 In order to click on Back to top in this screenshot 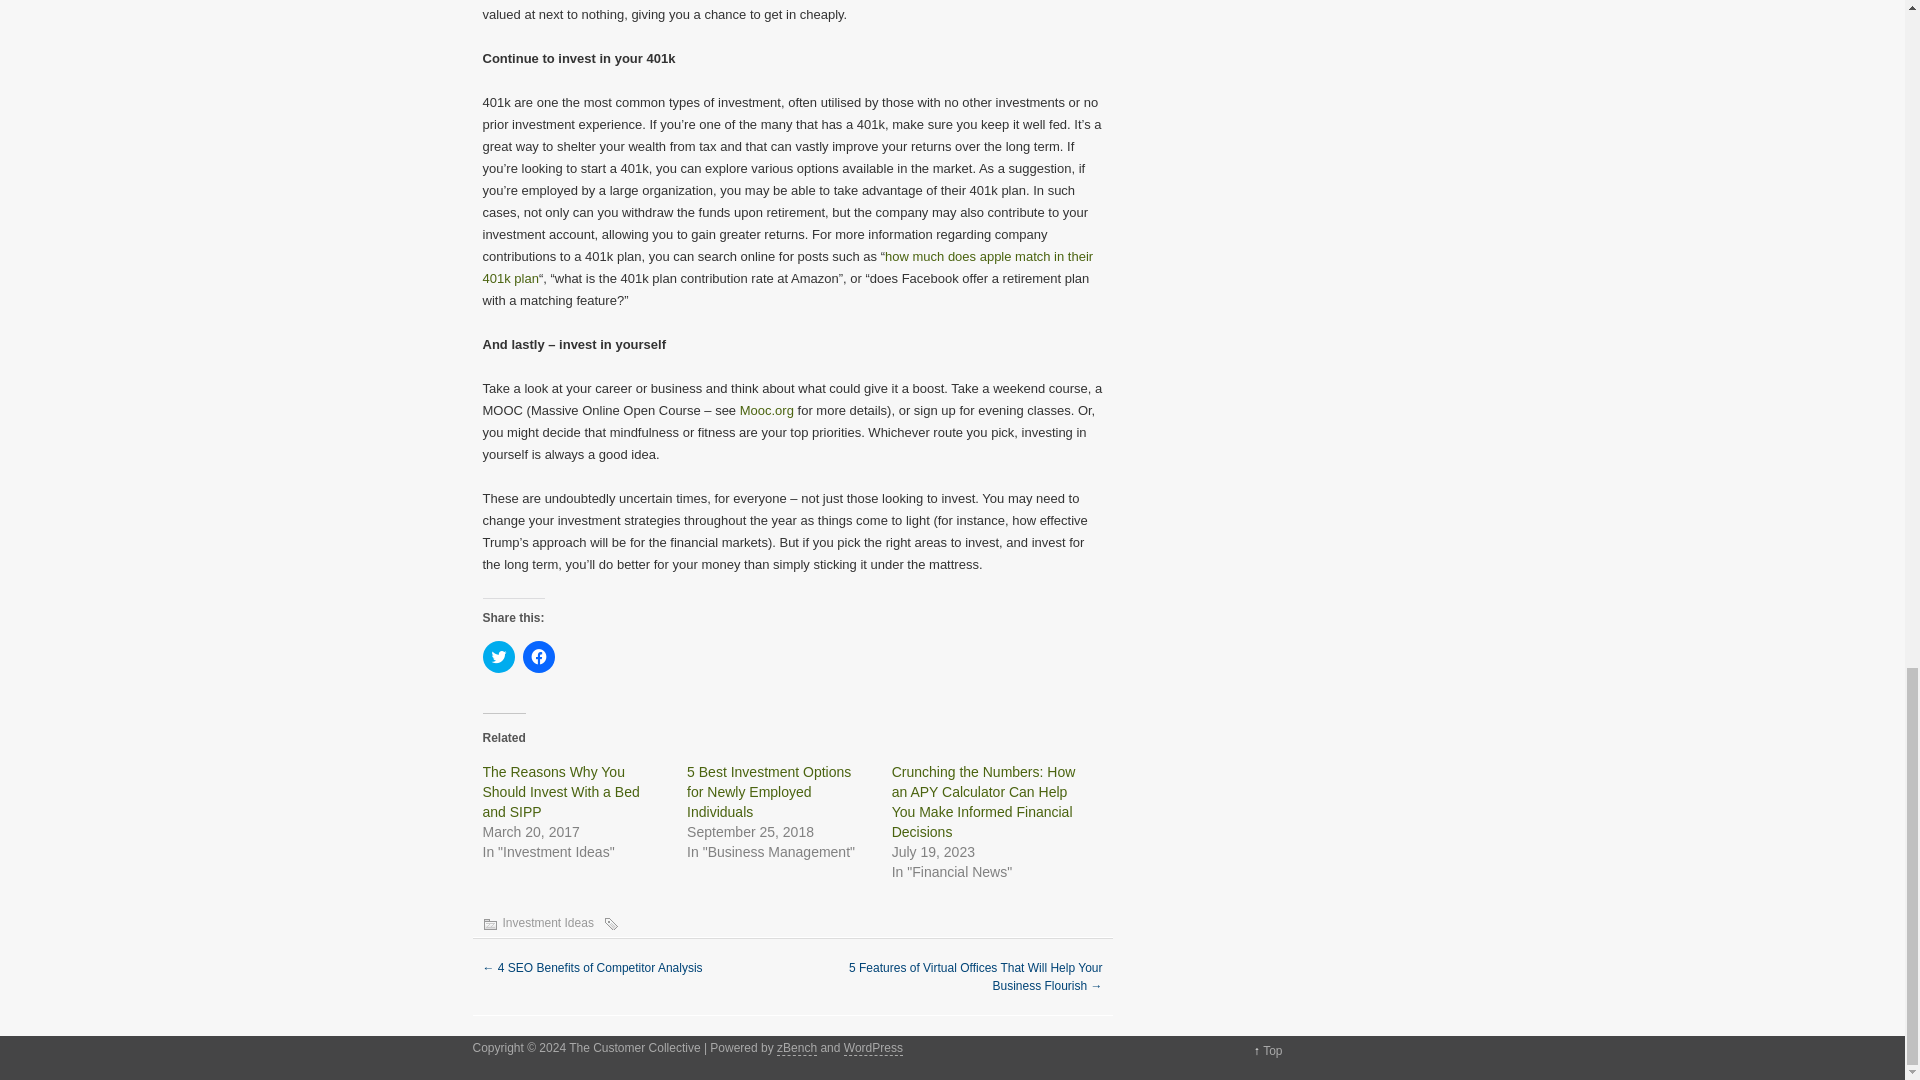, I will do `click(1272, 1051)`.